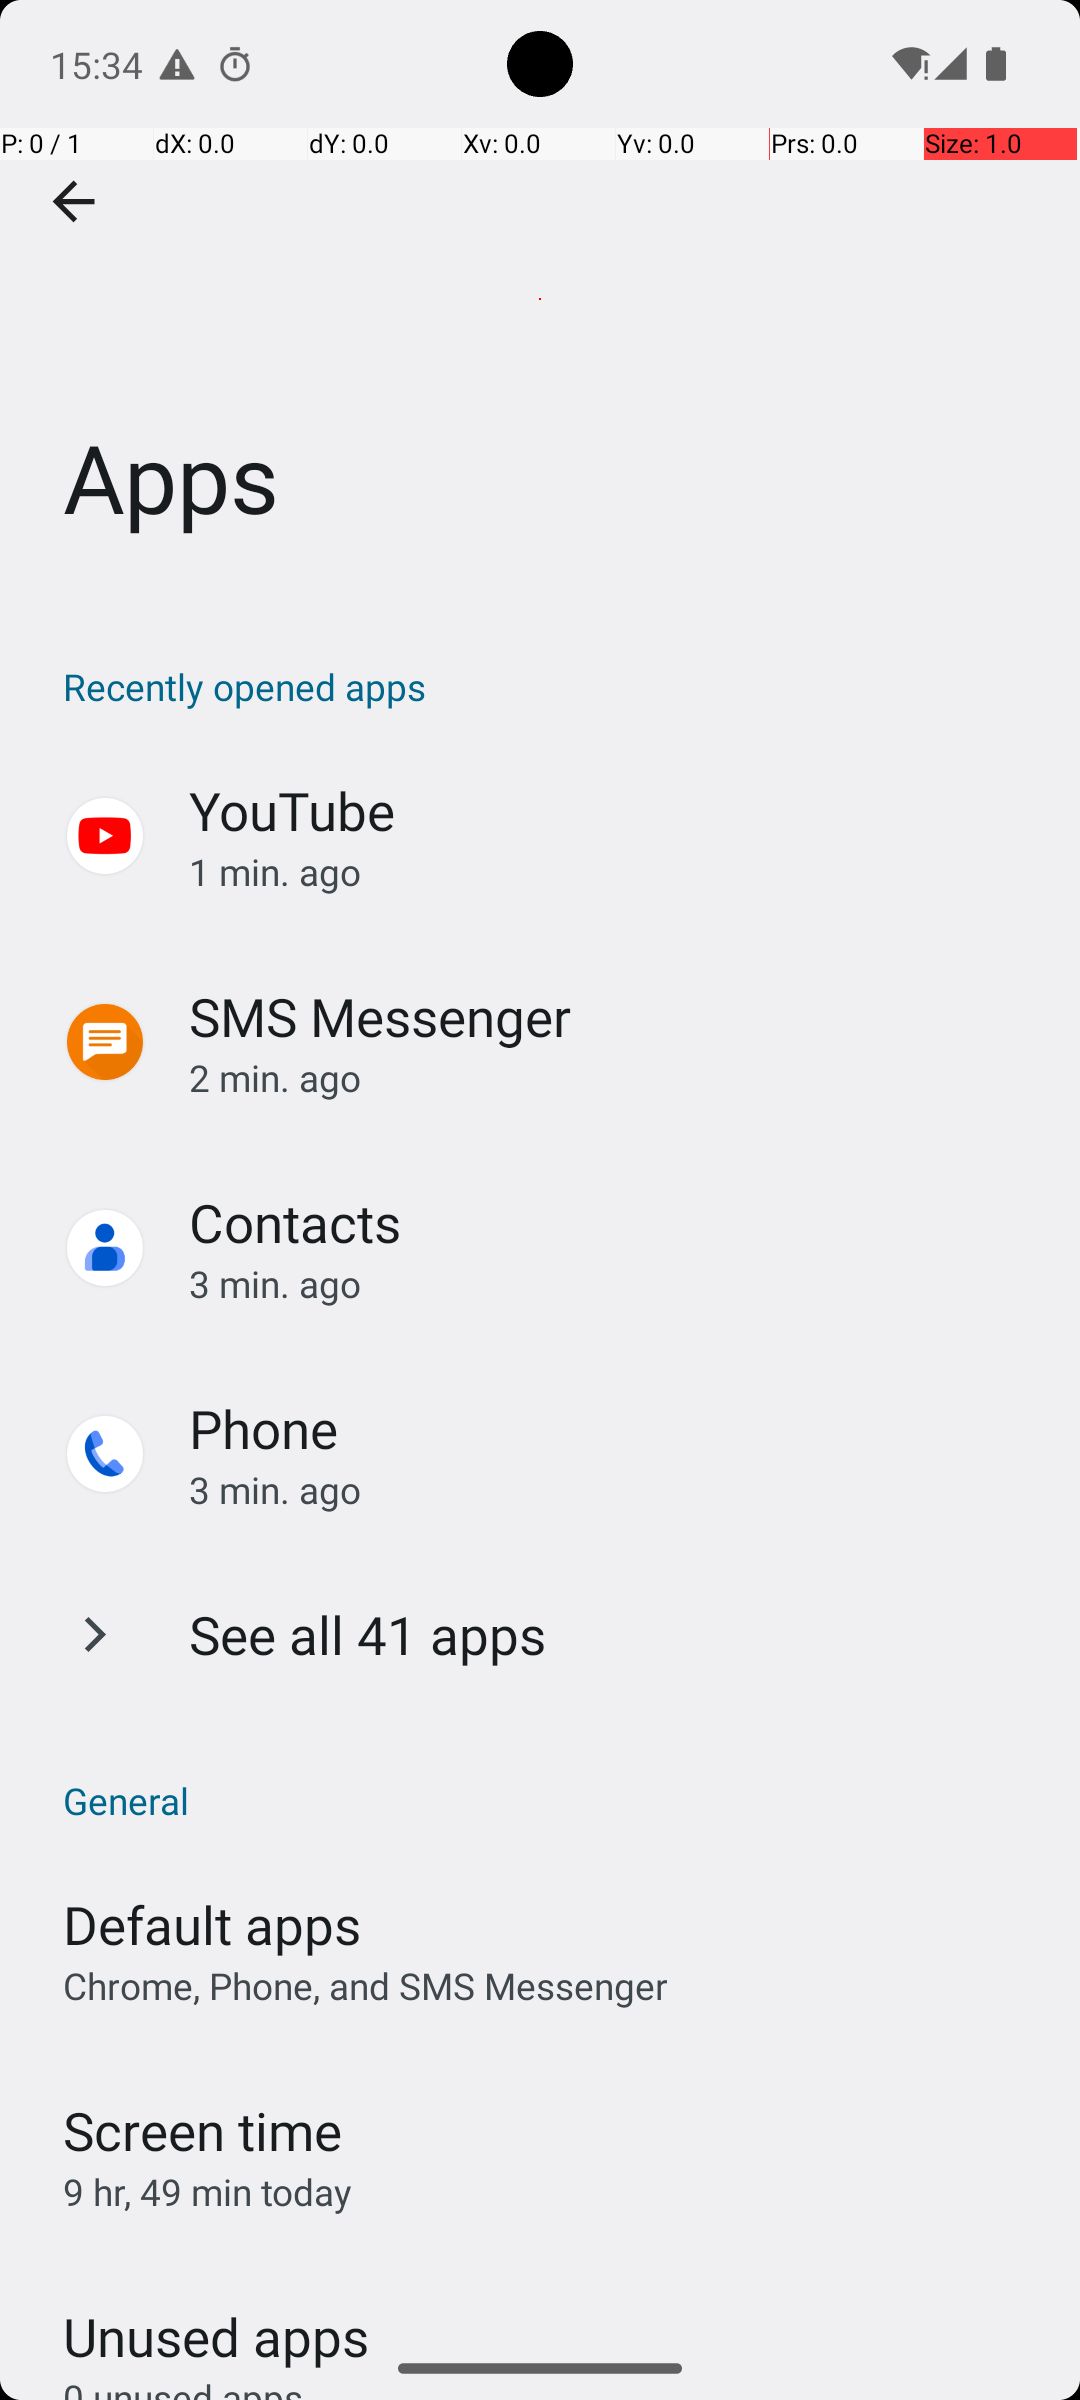 This screenshot has width=1080, height=2400. I want to click on Apps, so click(540, 299).